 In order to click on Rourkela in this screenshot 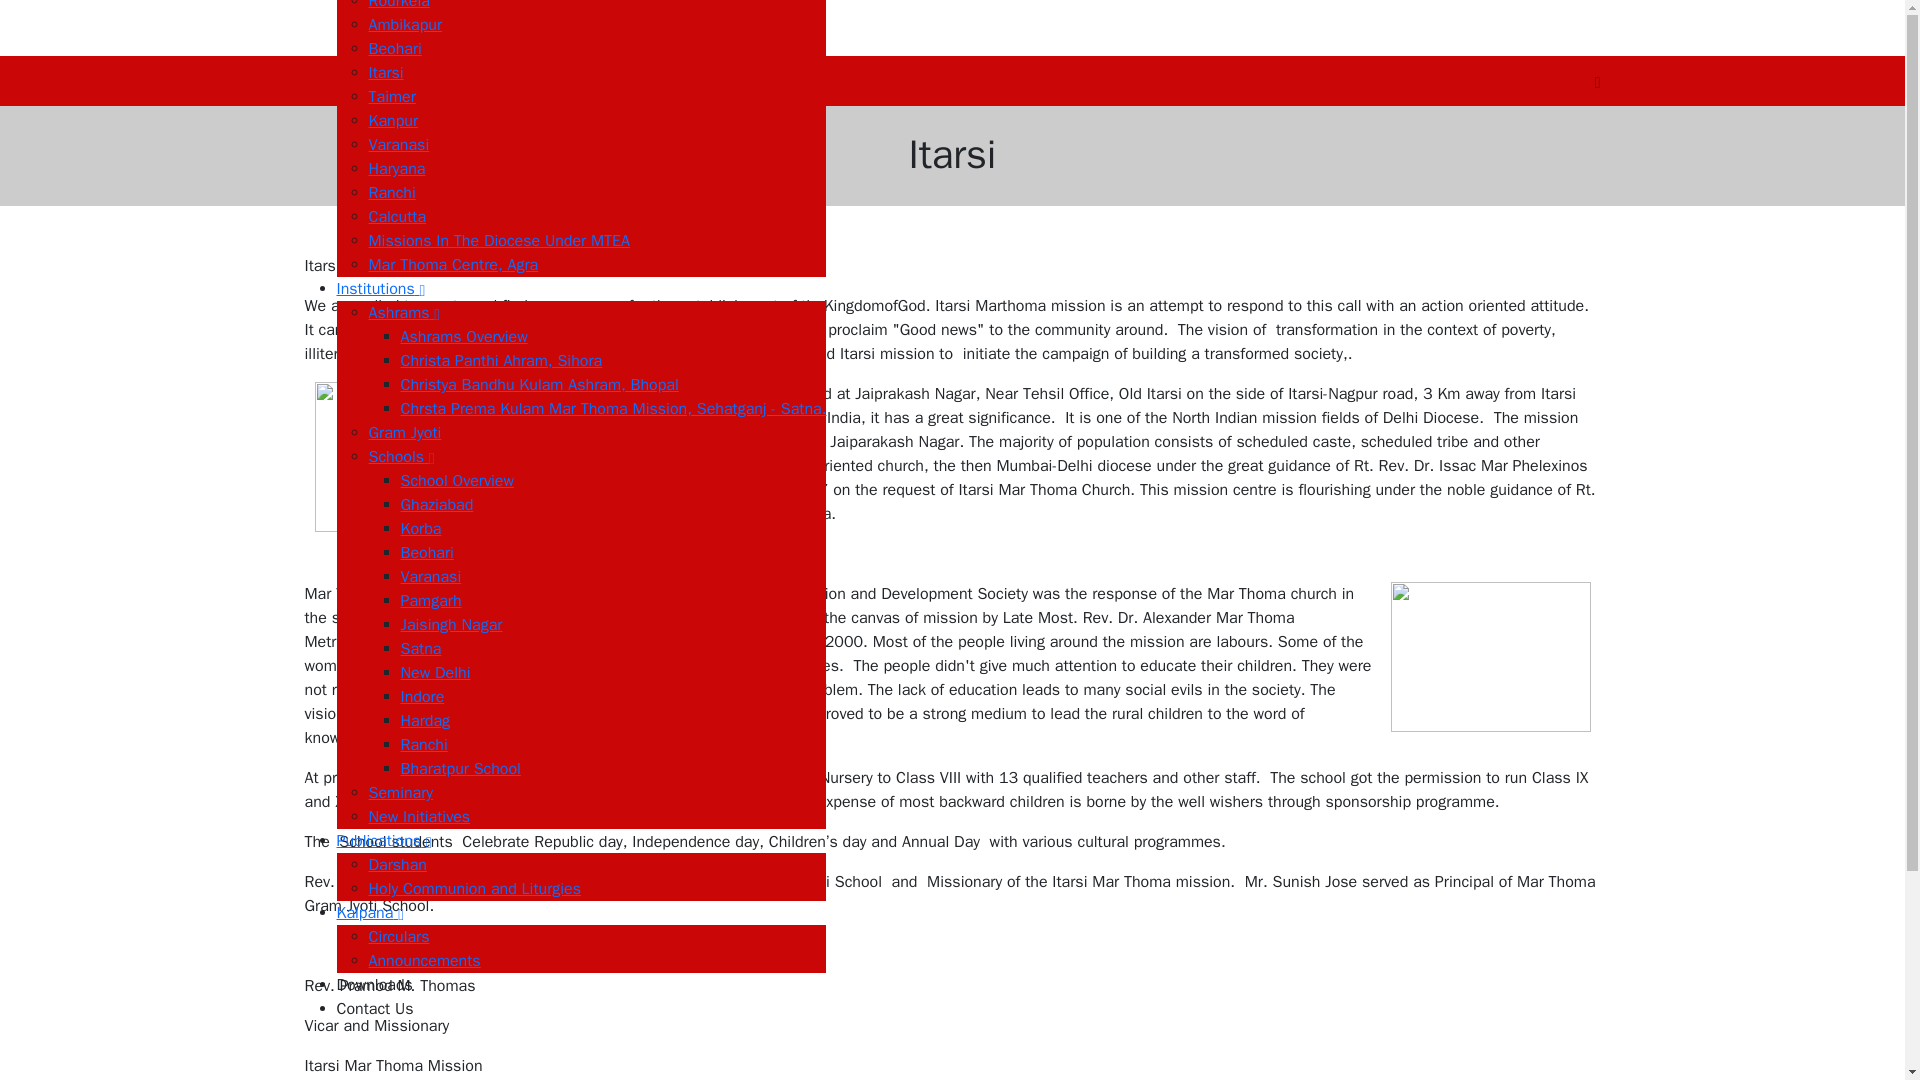, I will do `click(398, 5)`.